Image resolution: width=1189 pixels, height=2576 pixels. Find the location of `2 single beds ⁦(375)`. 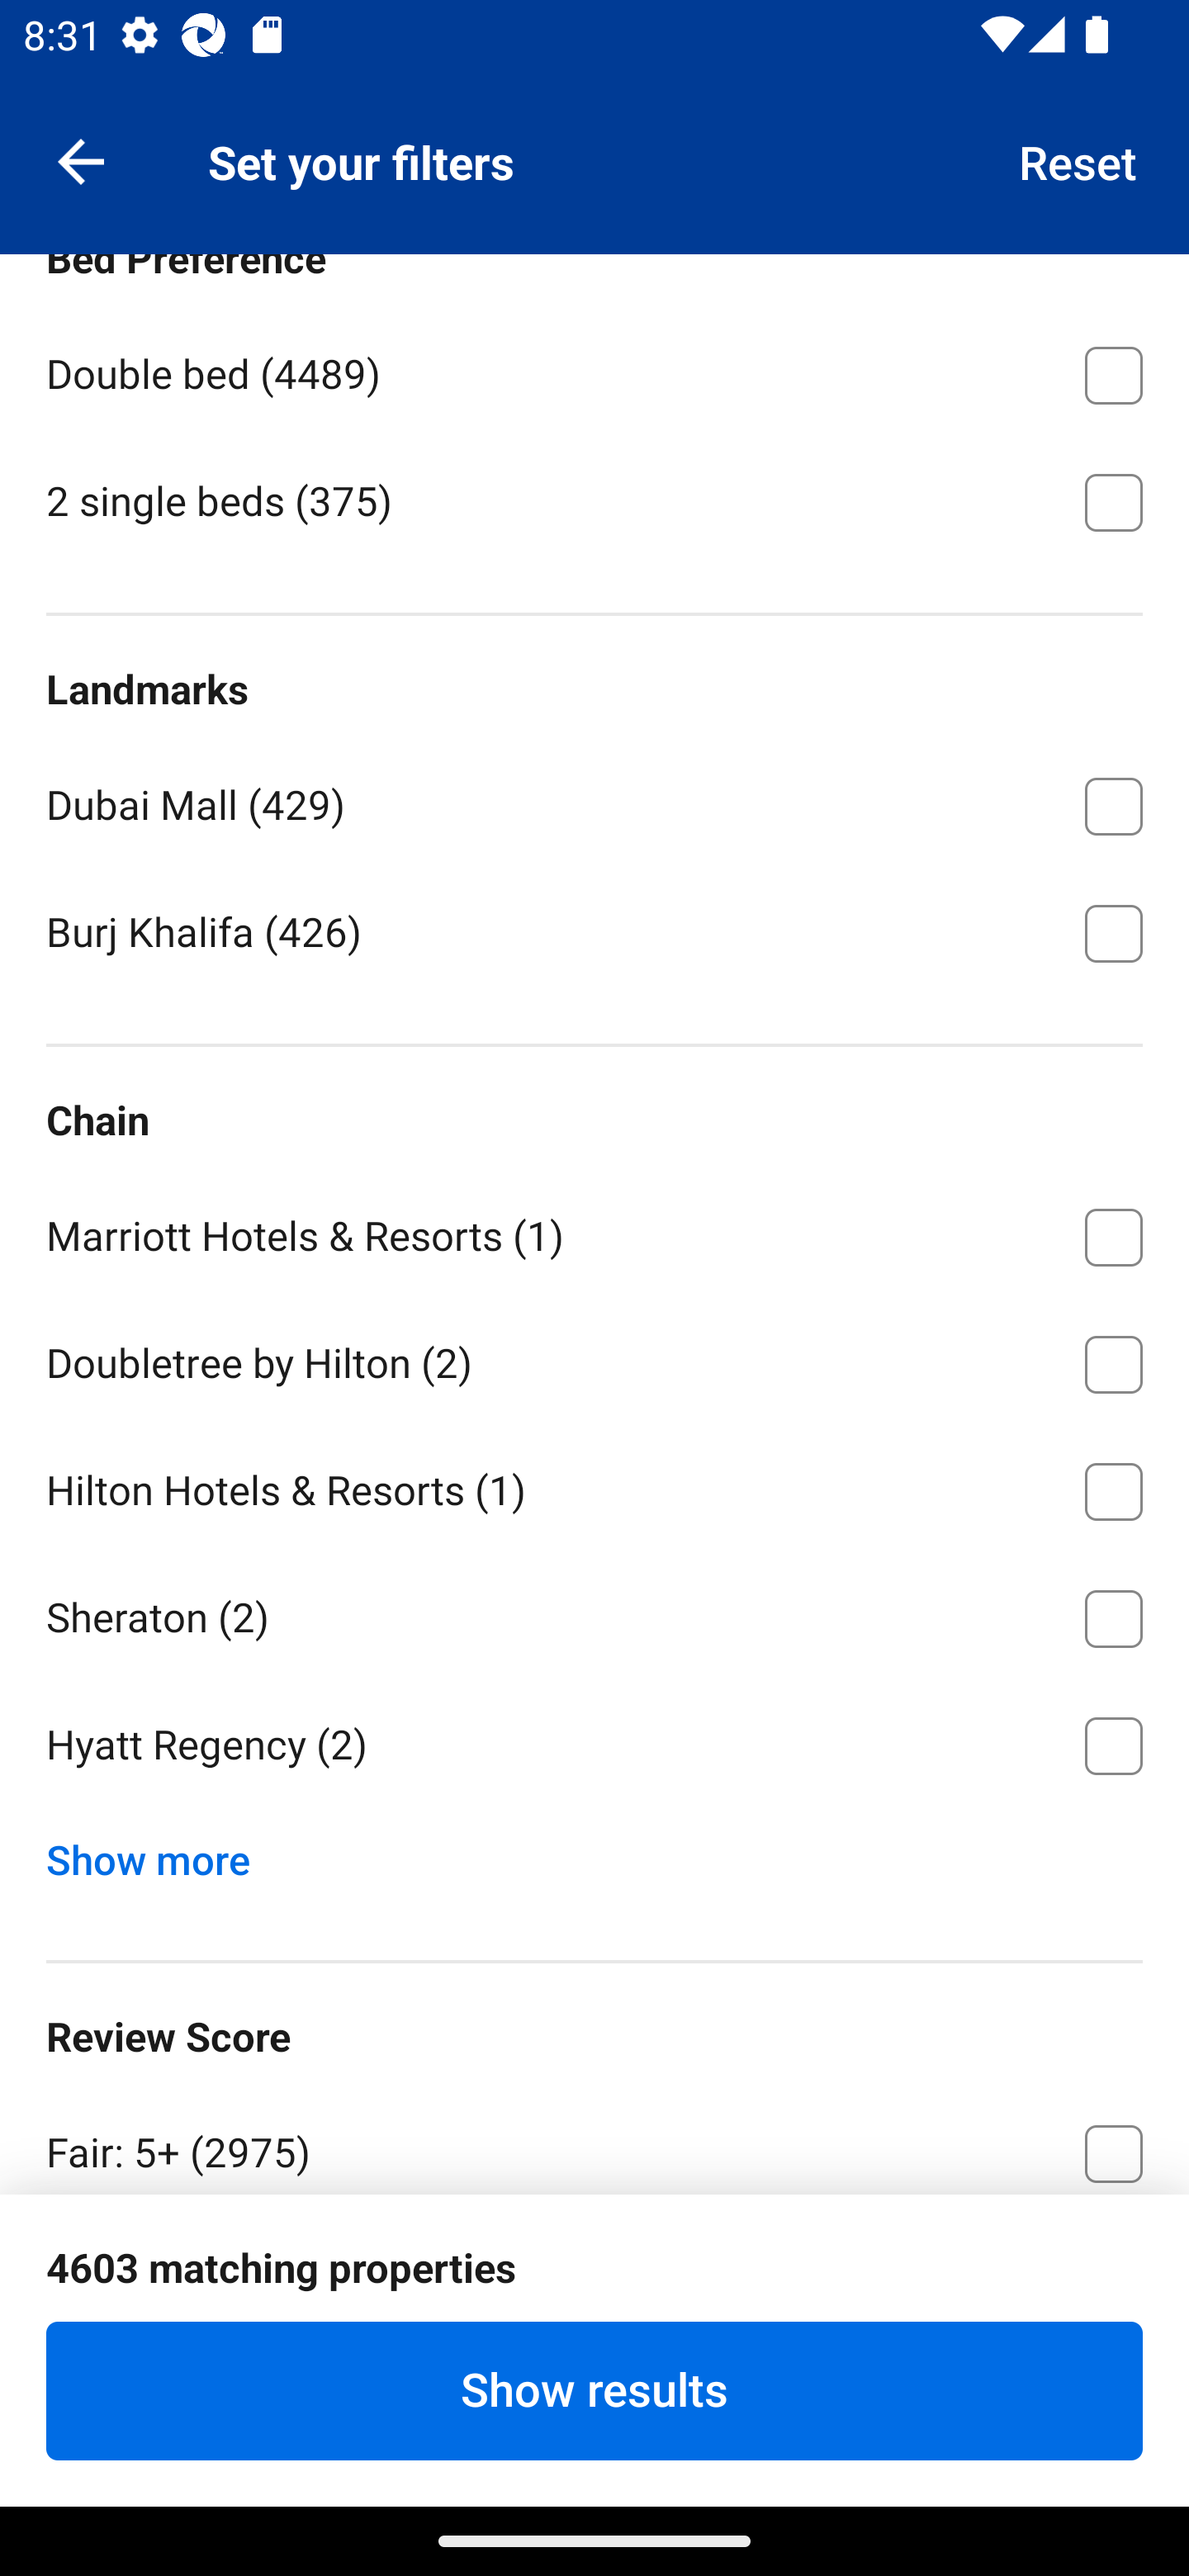

2 single beds ⁦(375) is located at coordinates (594, 500).